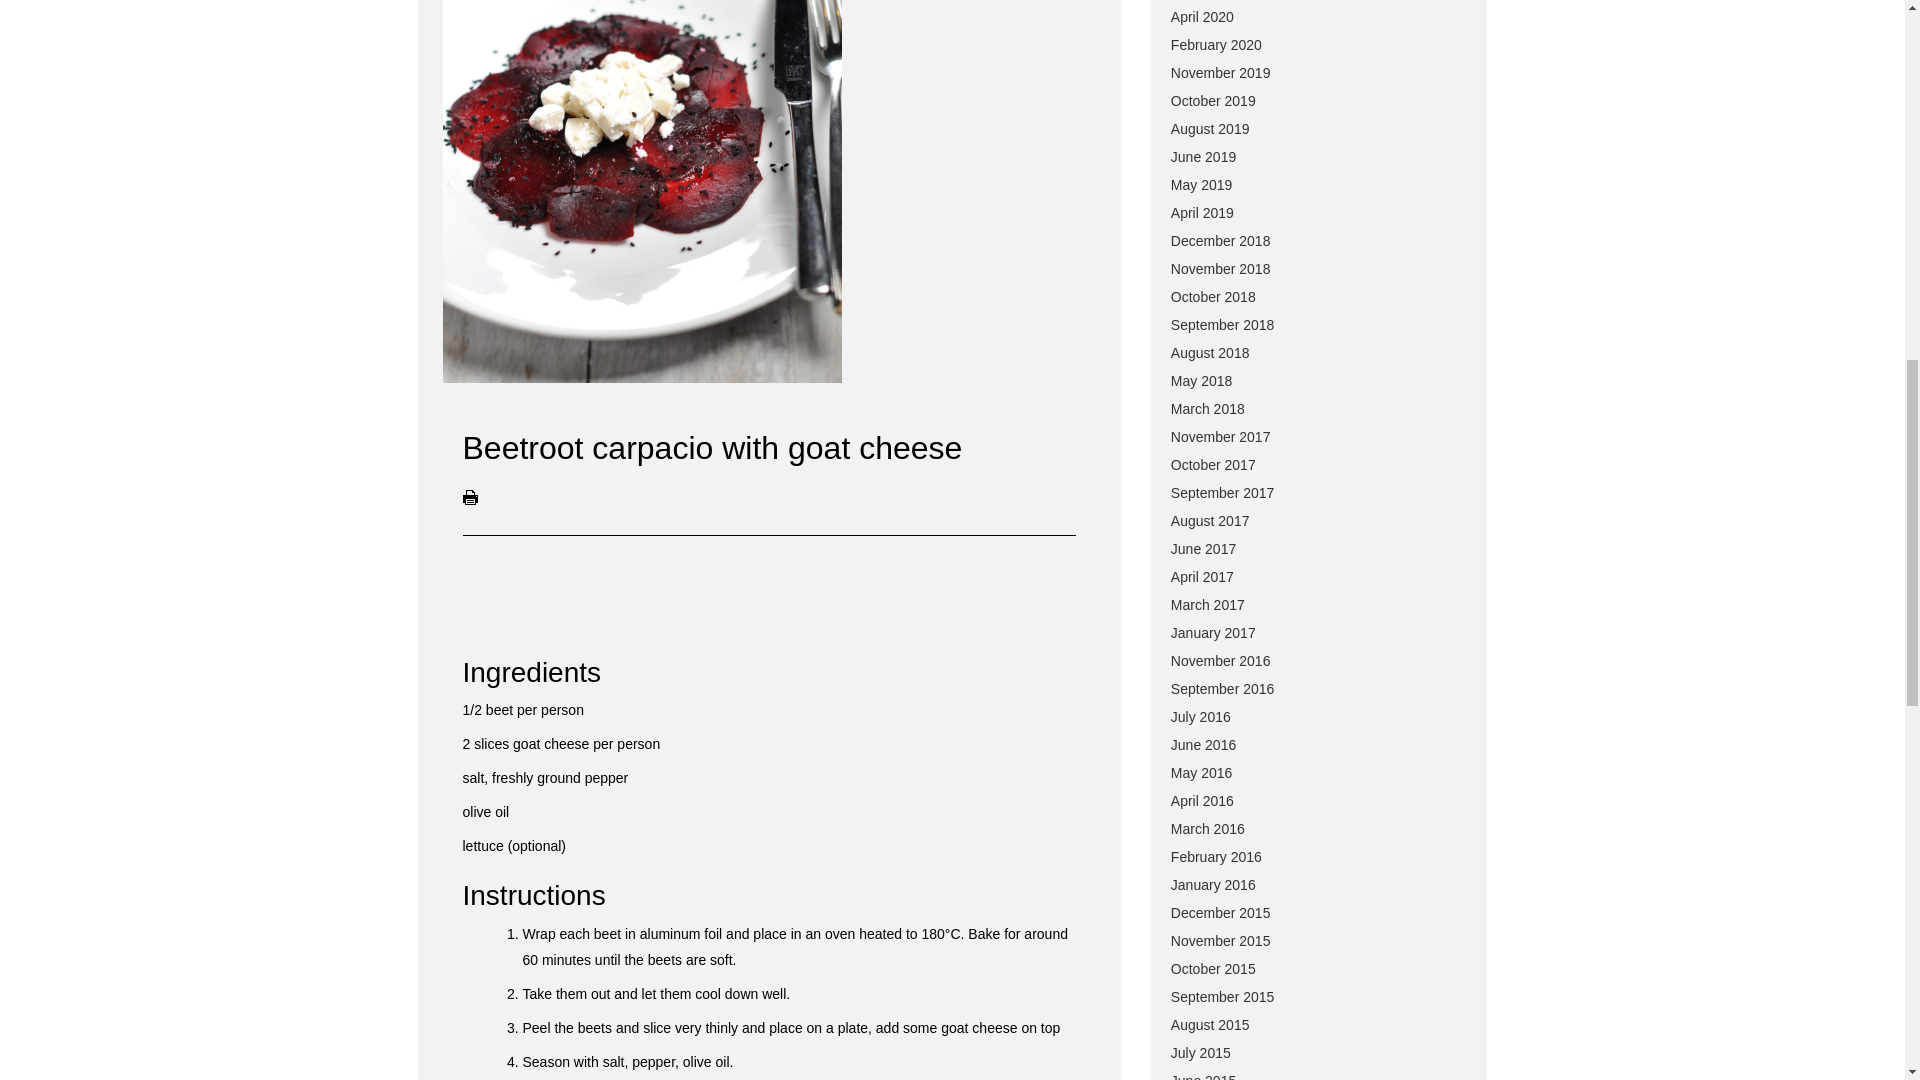 The height and width of the screenshot is (1080, 1920). What do you see at coordinates (1221, 72) in the screenshot?
I see `November 2019` at bounding box center [1221, 72].